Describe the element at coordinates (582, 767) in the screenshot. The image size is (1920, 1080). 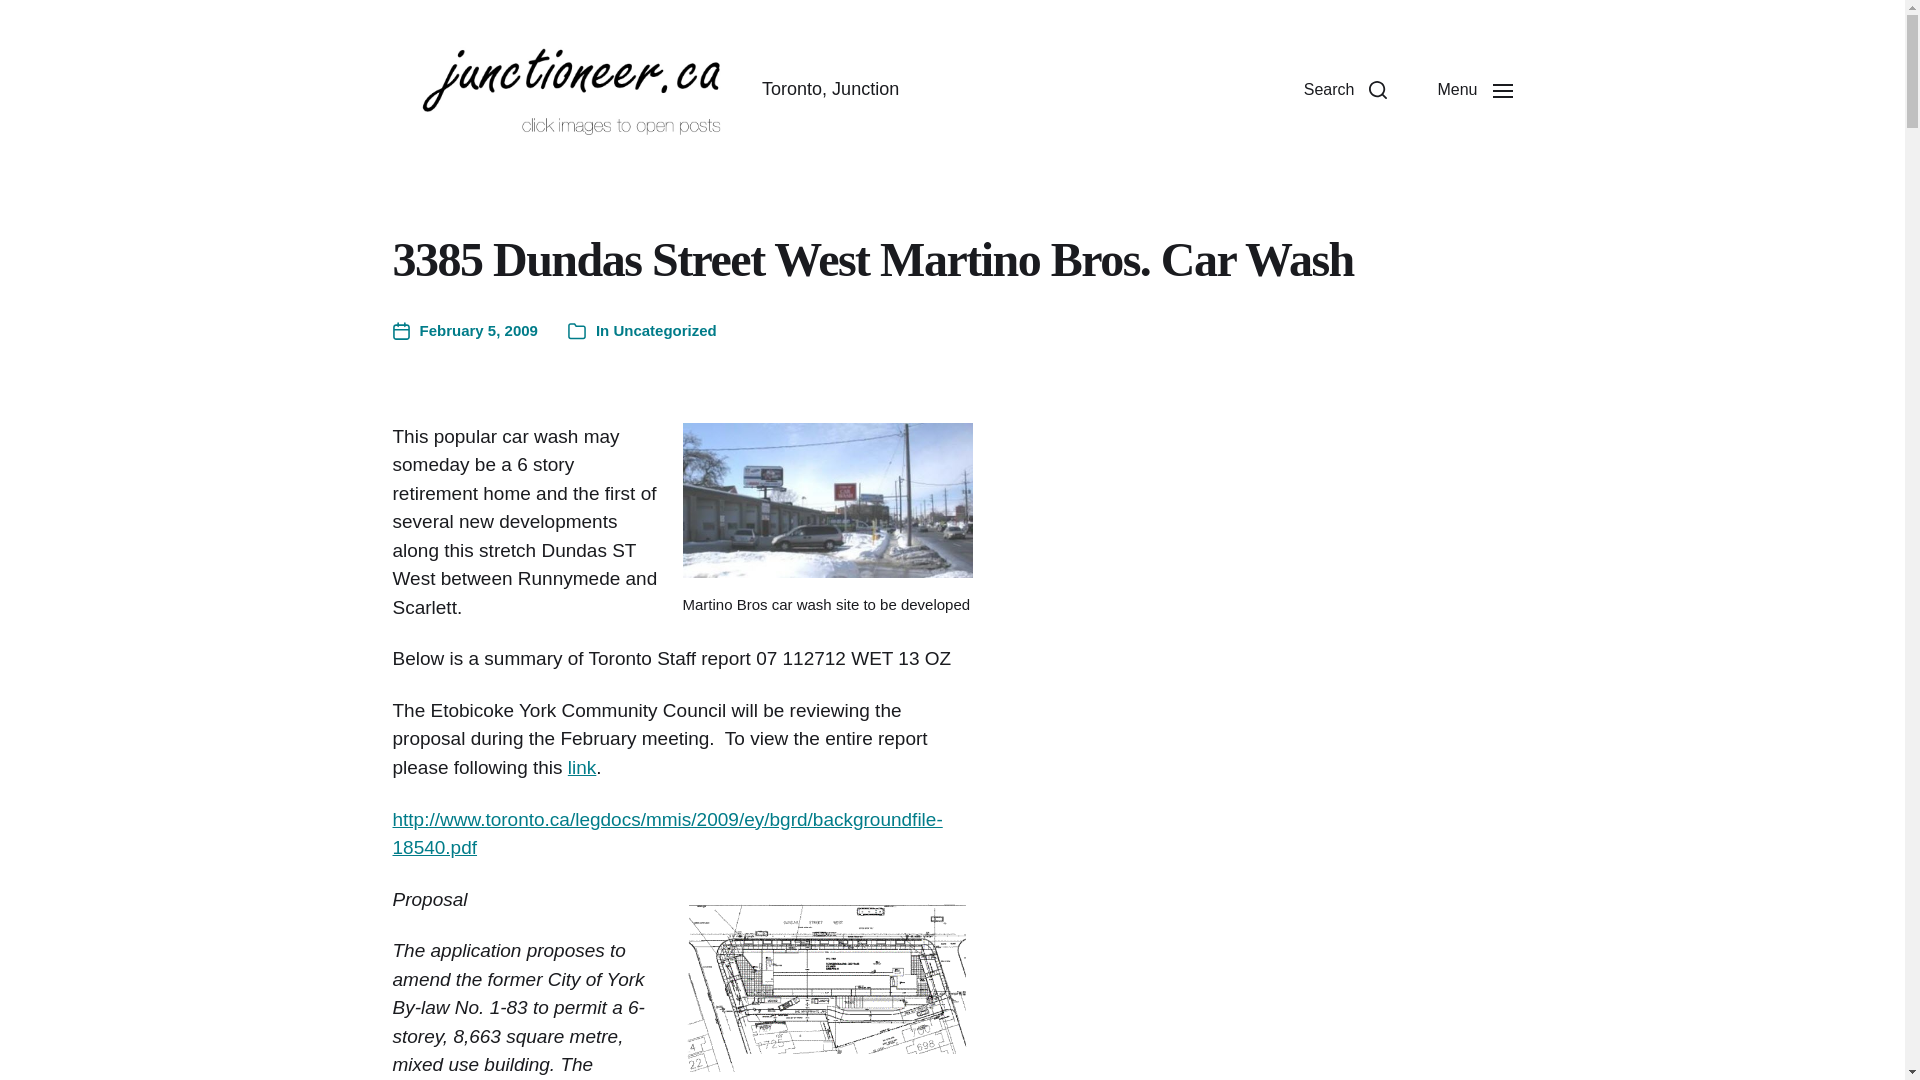
I see `link` at that location.